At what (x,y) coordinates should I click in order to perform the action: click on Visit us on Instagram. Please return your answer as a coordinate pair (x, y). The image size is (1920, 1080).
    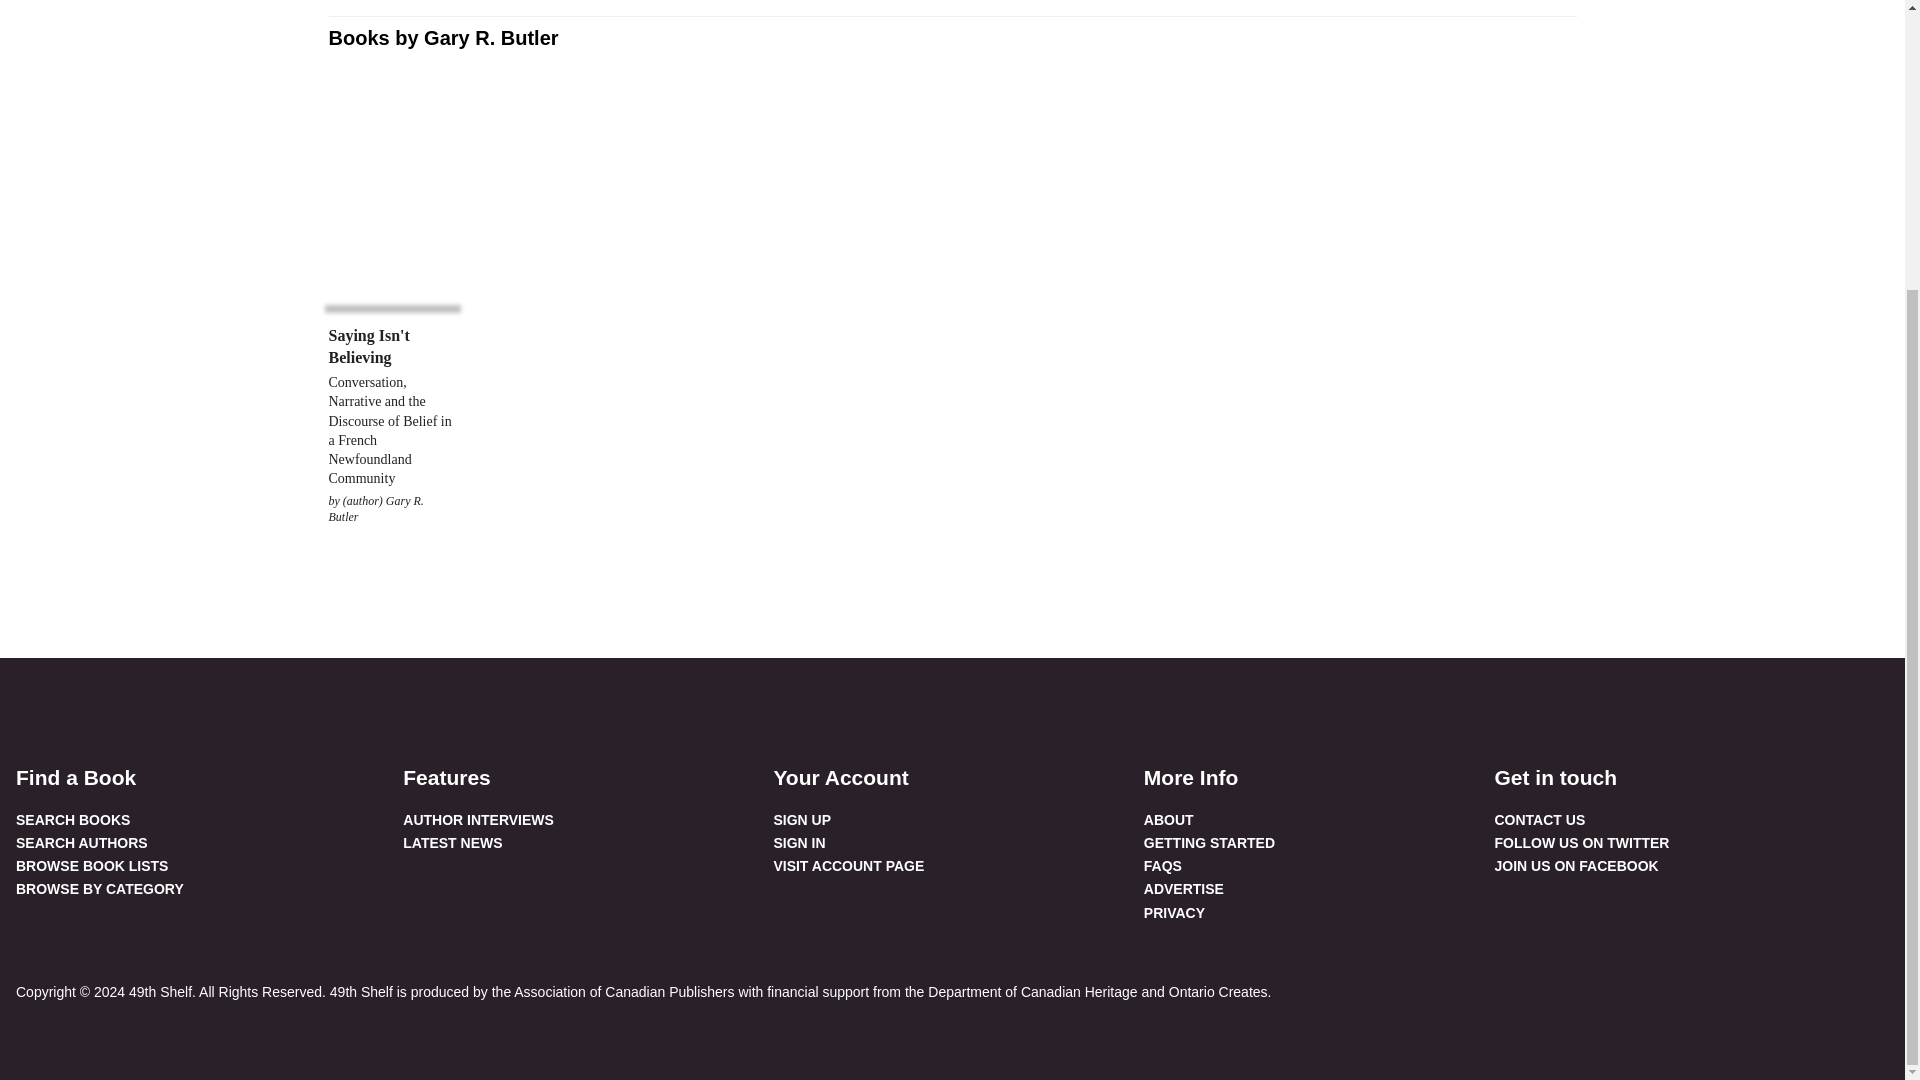
    Looking at the image, I should click on (120, 706).